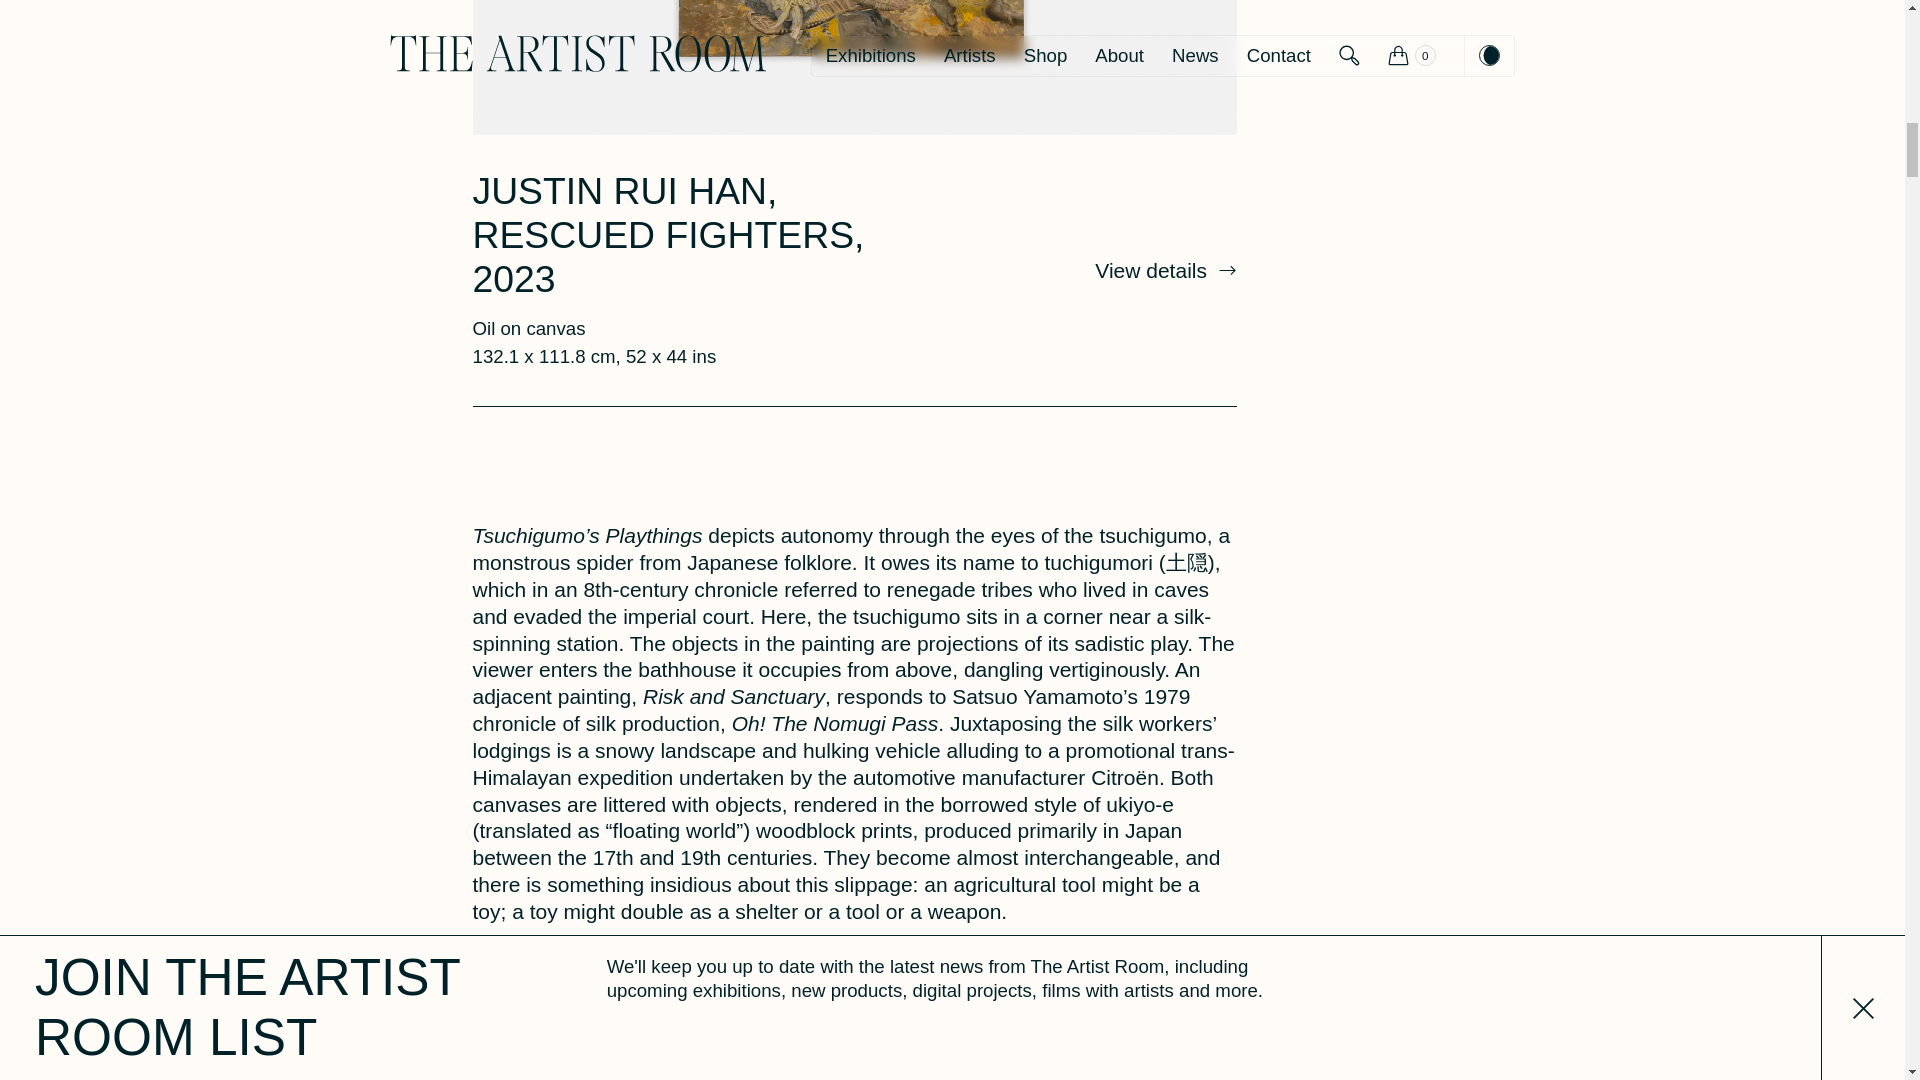 This screenshot has width=1920, height=1080. I want to click on JUSTIN RUI HAN, RESCUED FIGHTERS, 2023, so click(668, 234).